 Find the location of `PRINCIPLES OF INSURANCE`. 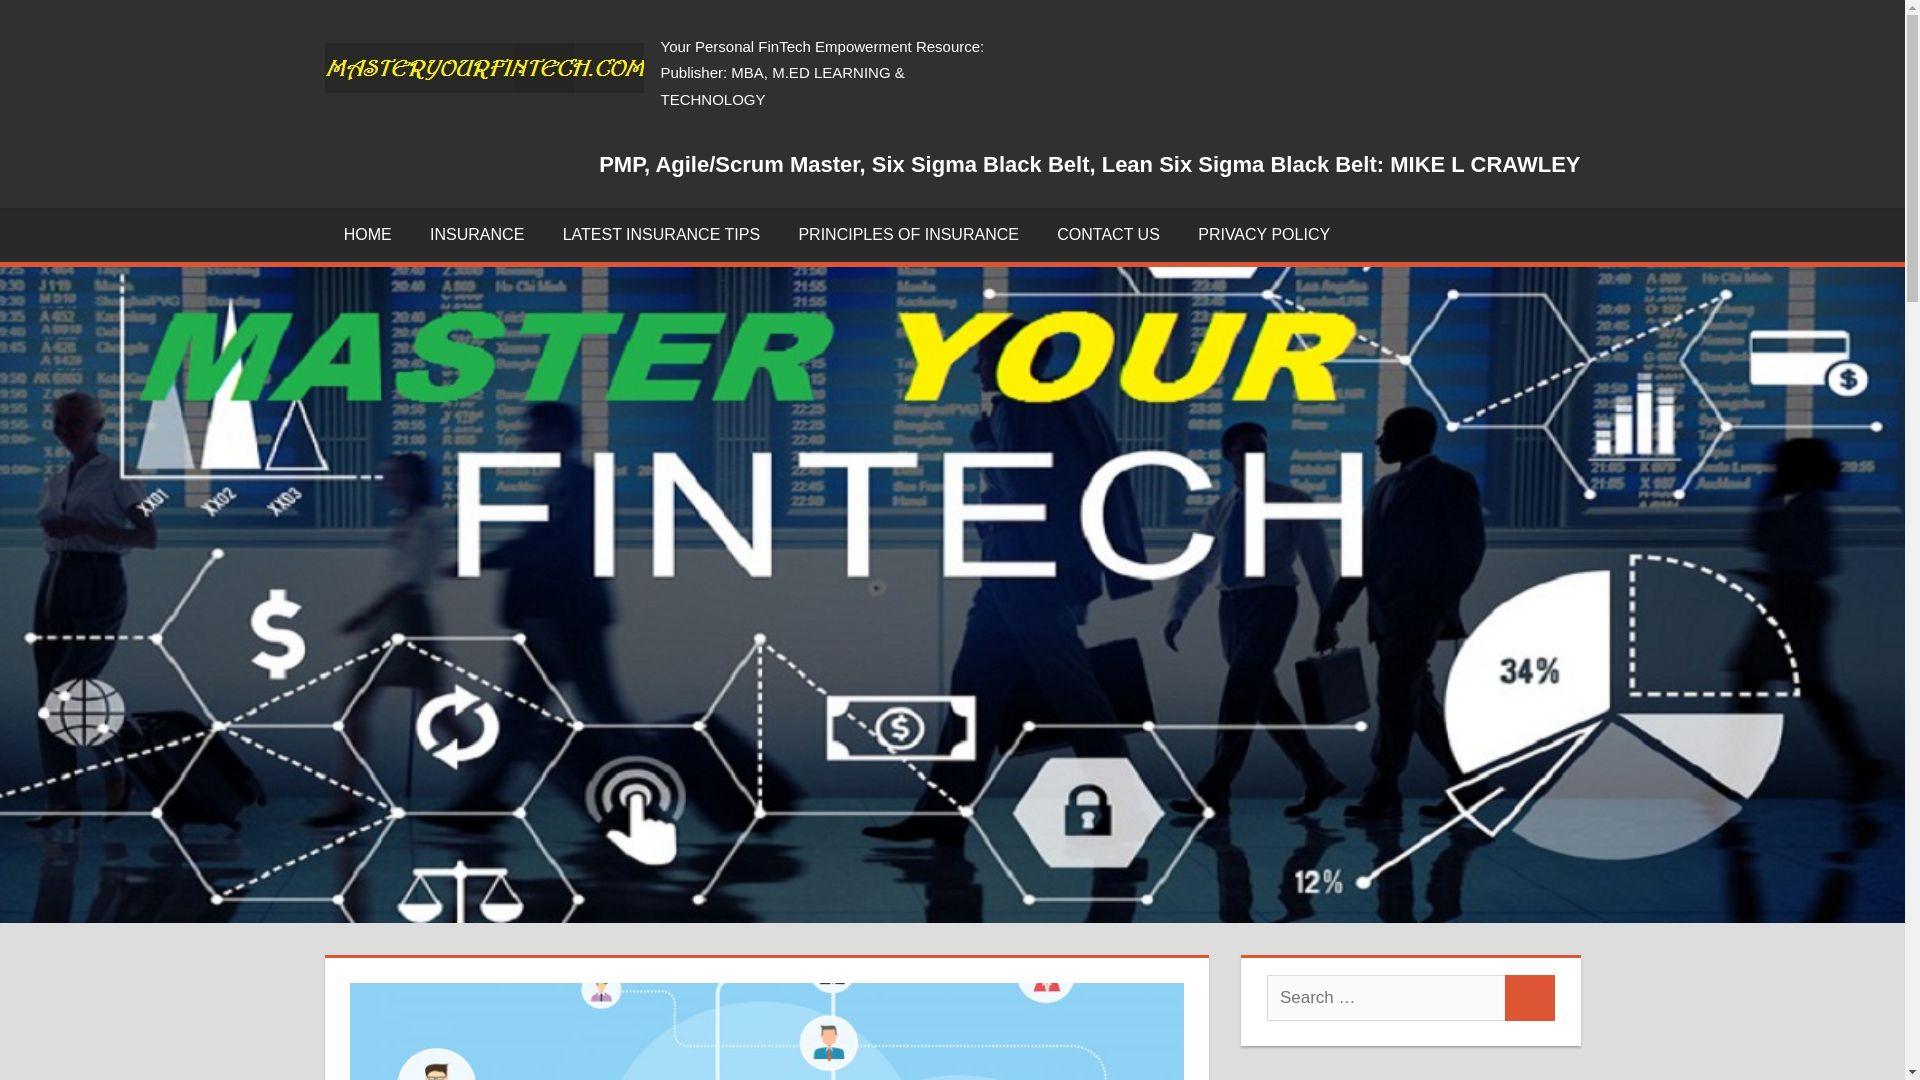

PRINCIPLES OF INSURANCE is located at coordinates (908, 235).